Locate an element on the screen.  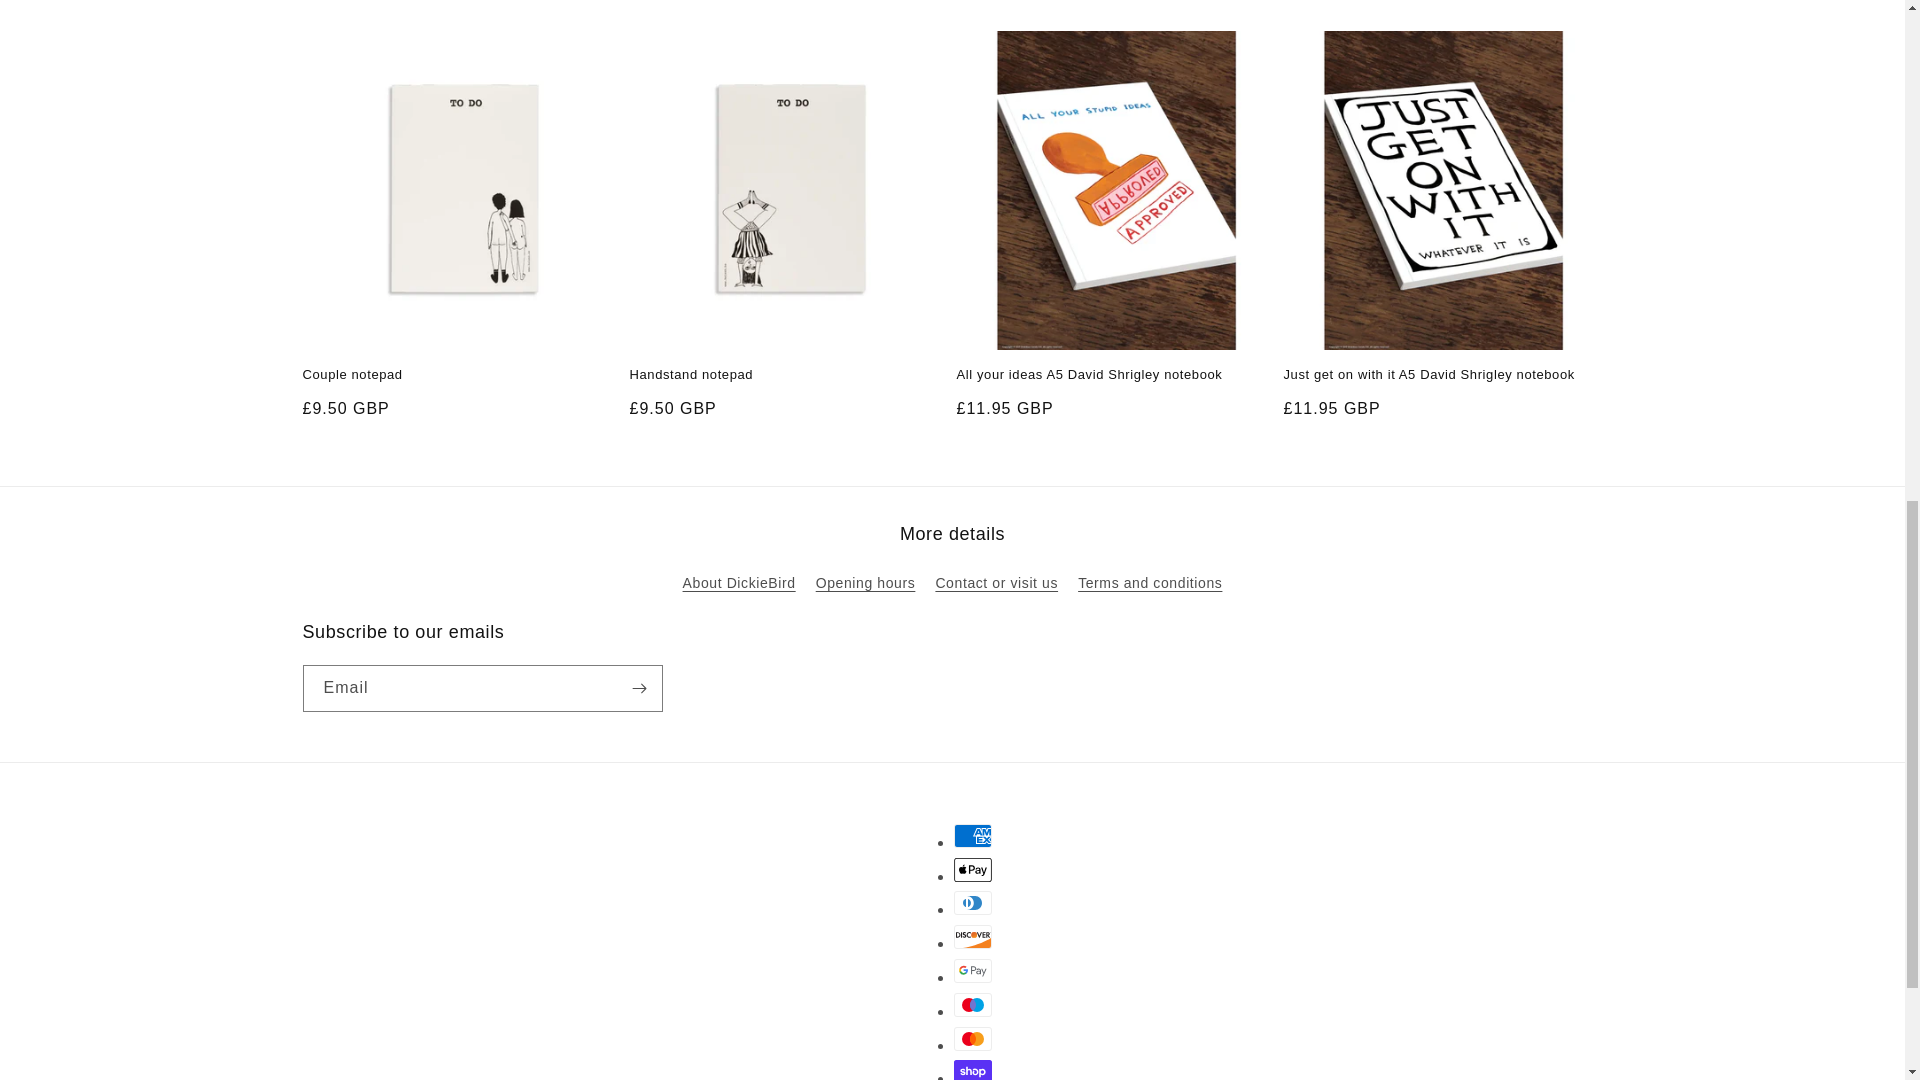
Apple Pay is located at coordinates (973, 870).